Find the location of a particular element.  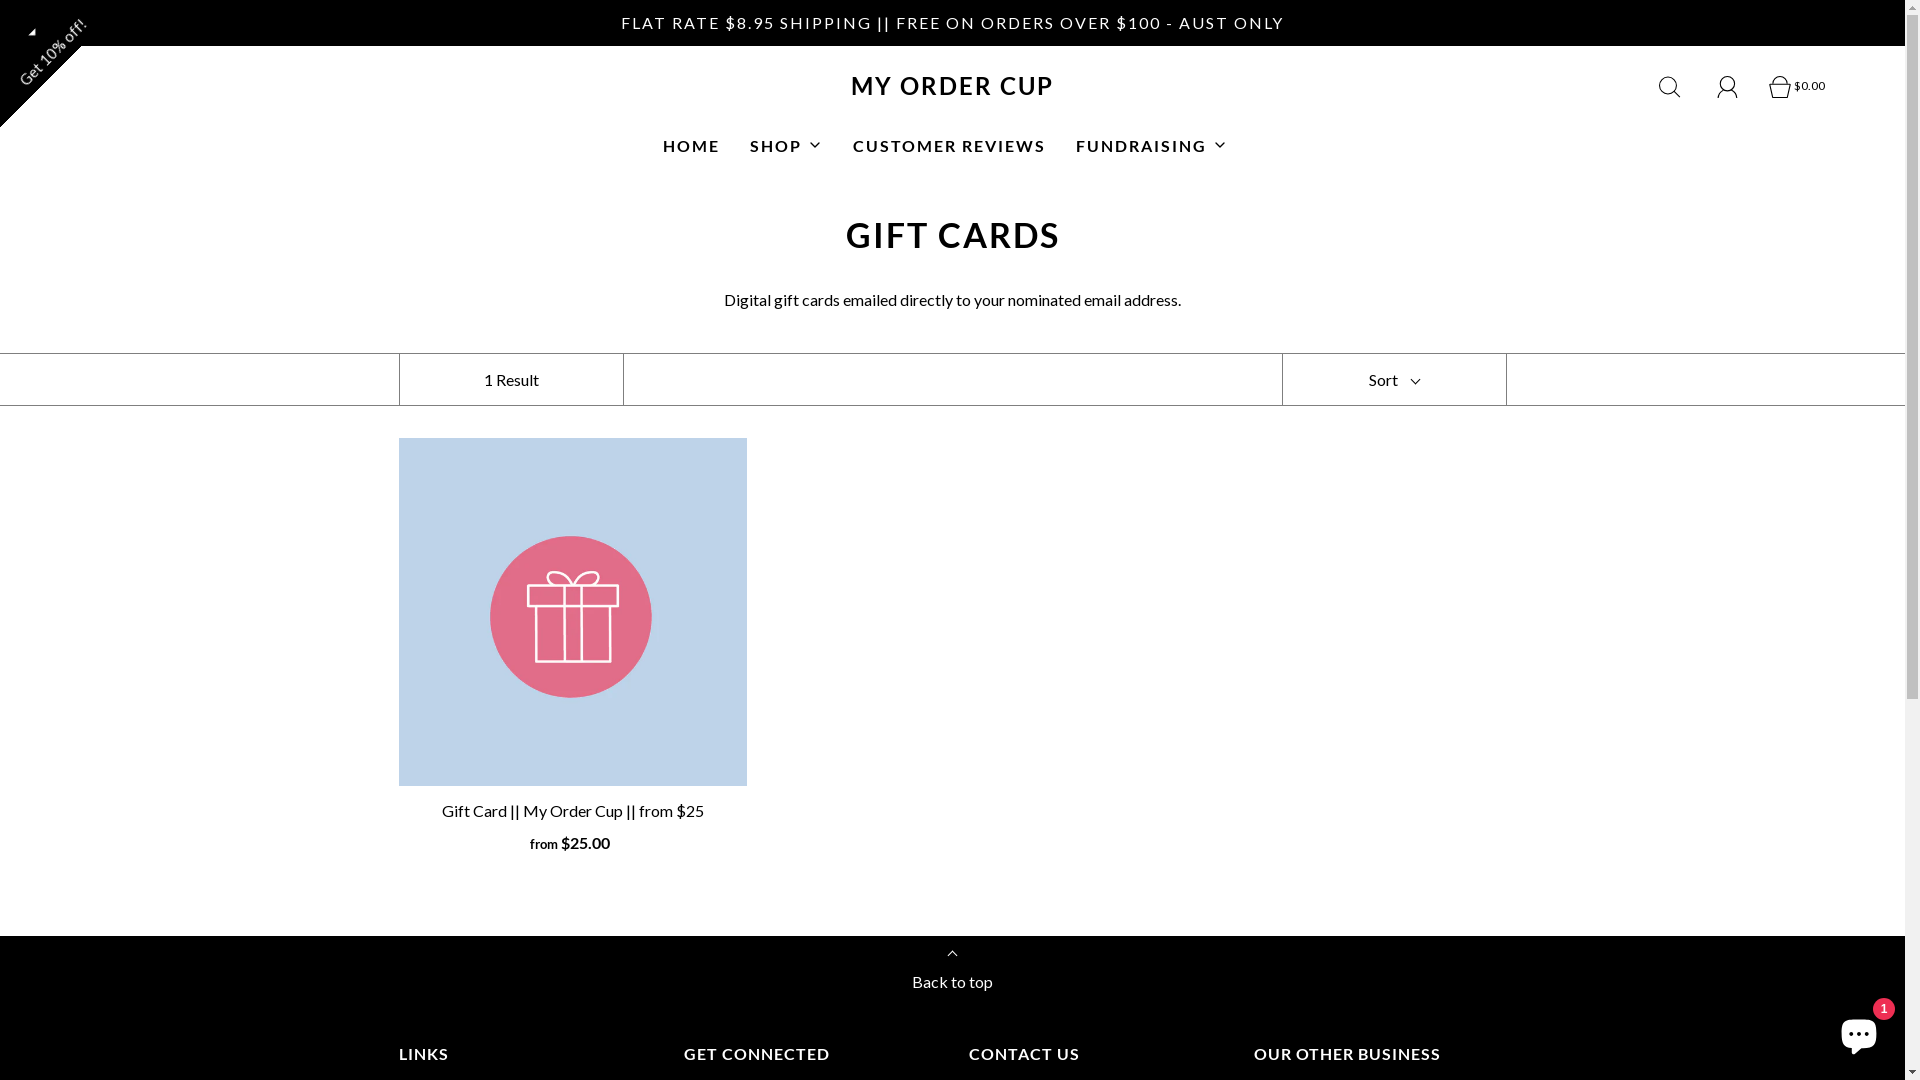

CUSTOMER REVIEWS is located at coordinates (948, 146).